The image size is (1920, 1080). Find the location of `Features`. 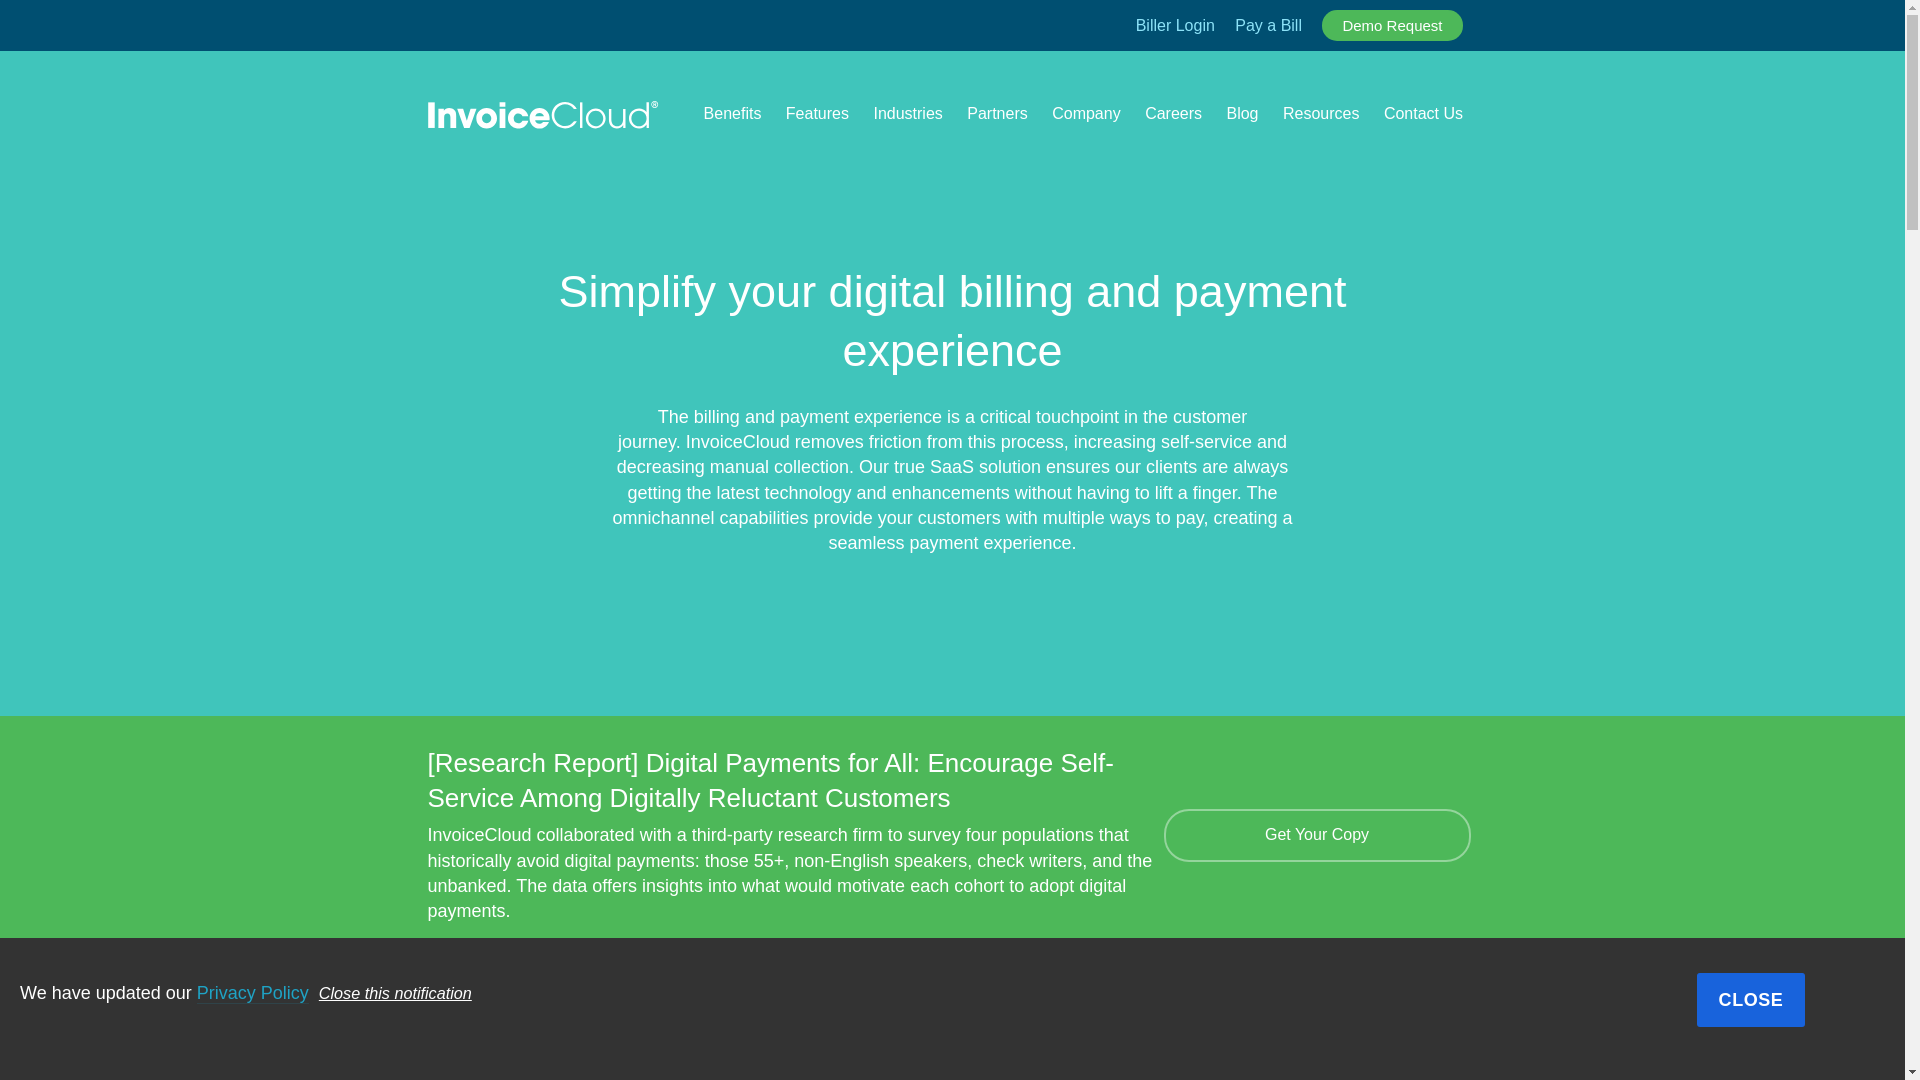

Features is located at coordinates (816, 118).